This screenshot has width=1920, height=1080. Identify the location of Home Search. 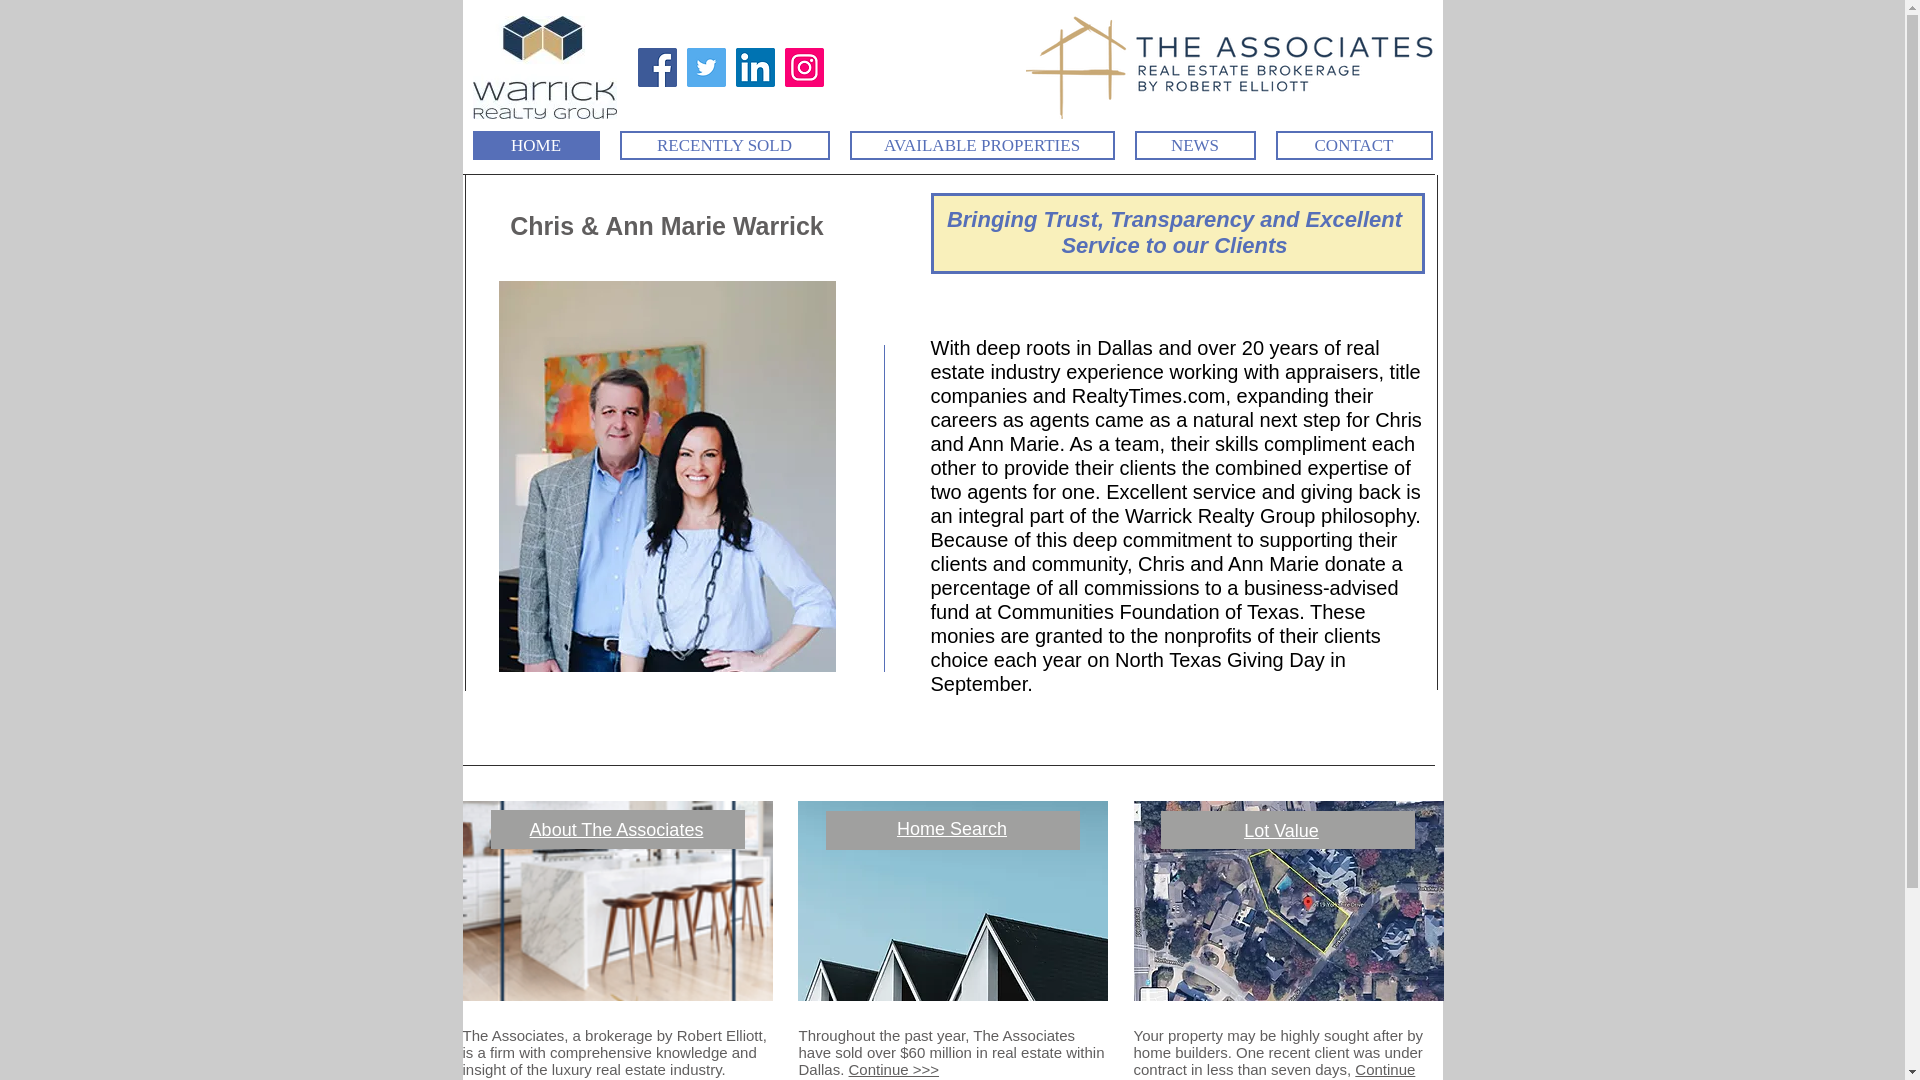
(951, 828).